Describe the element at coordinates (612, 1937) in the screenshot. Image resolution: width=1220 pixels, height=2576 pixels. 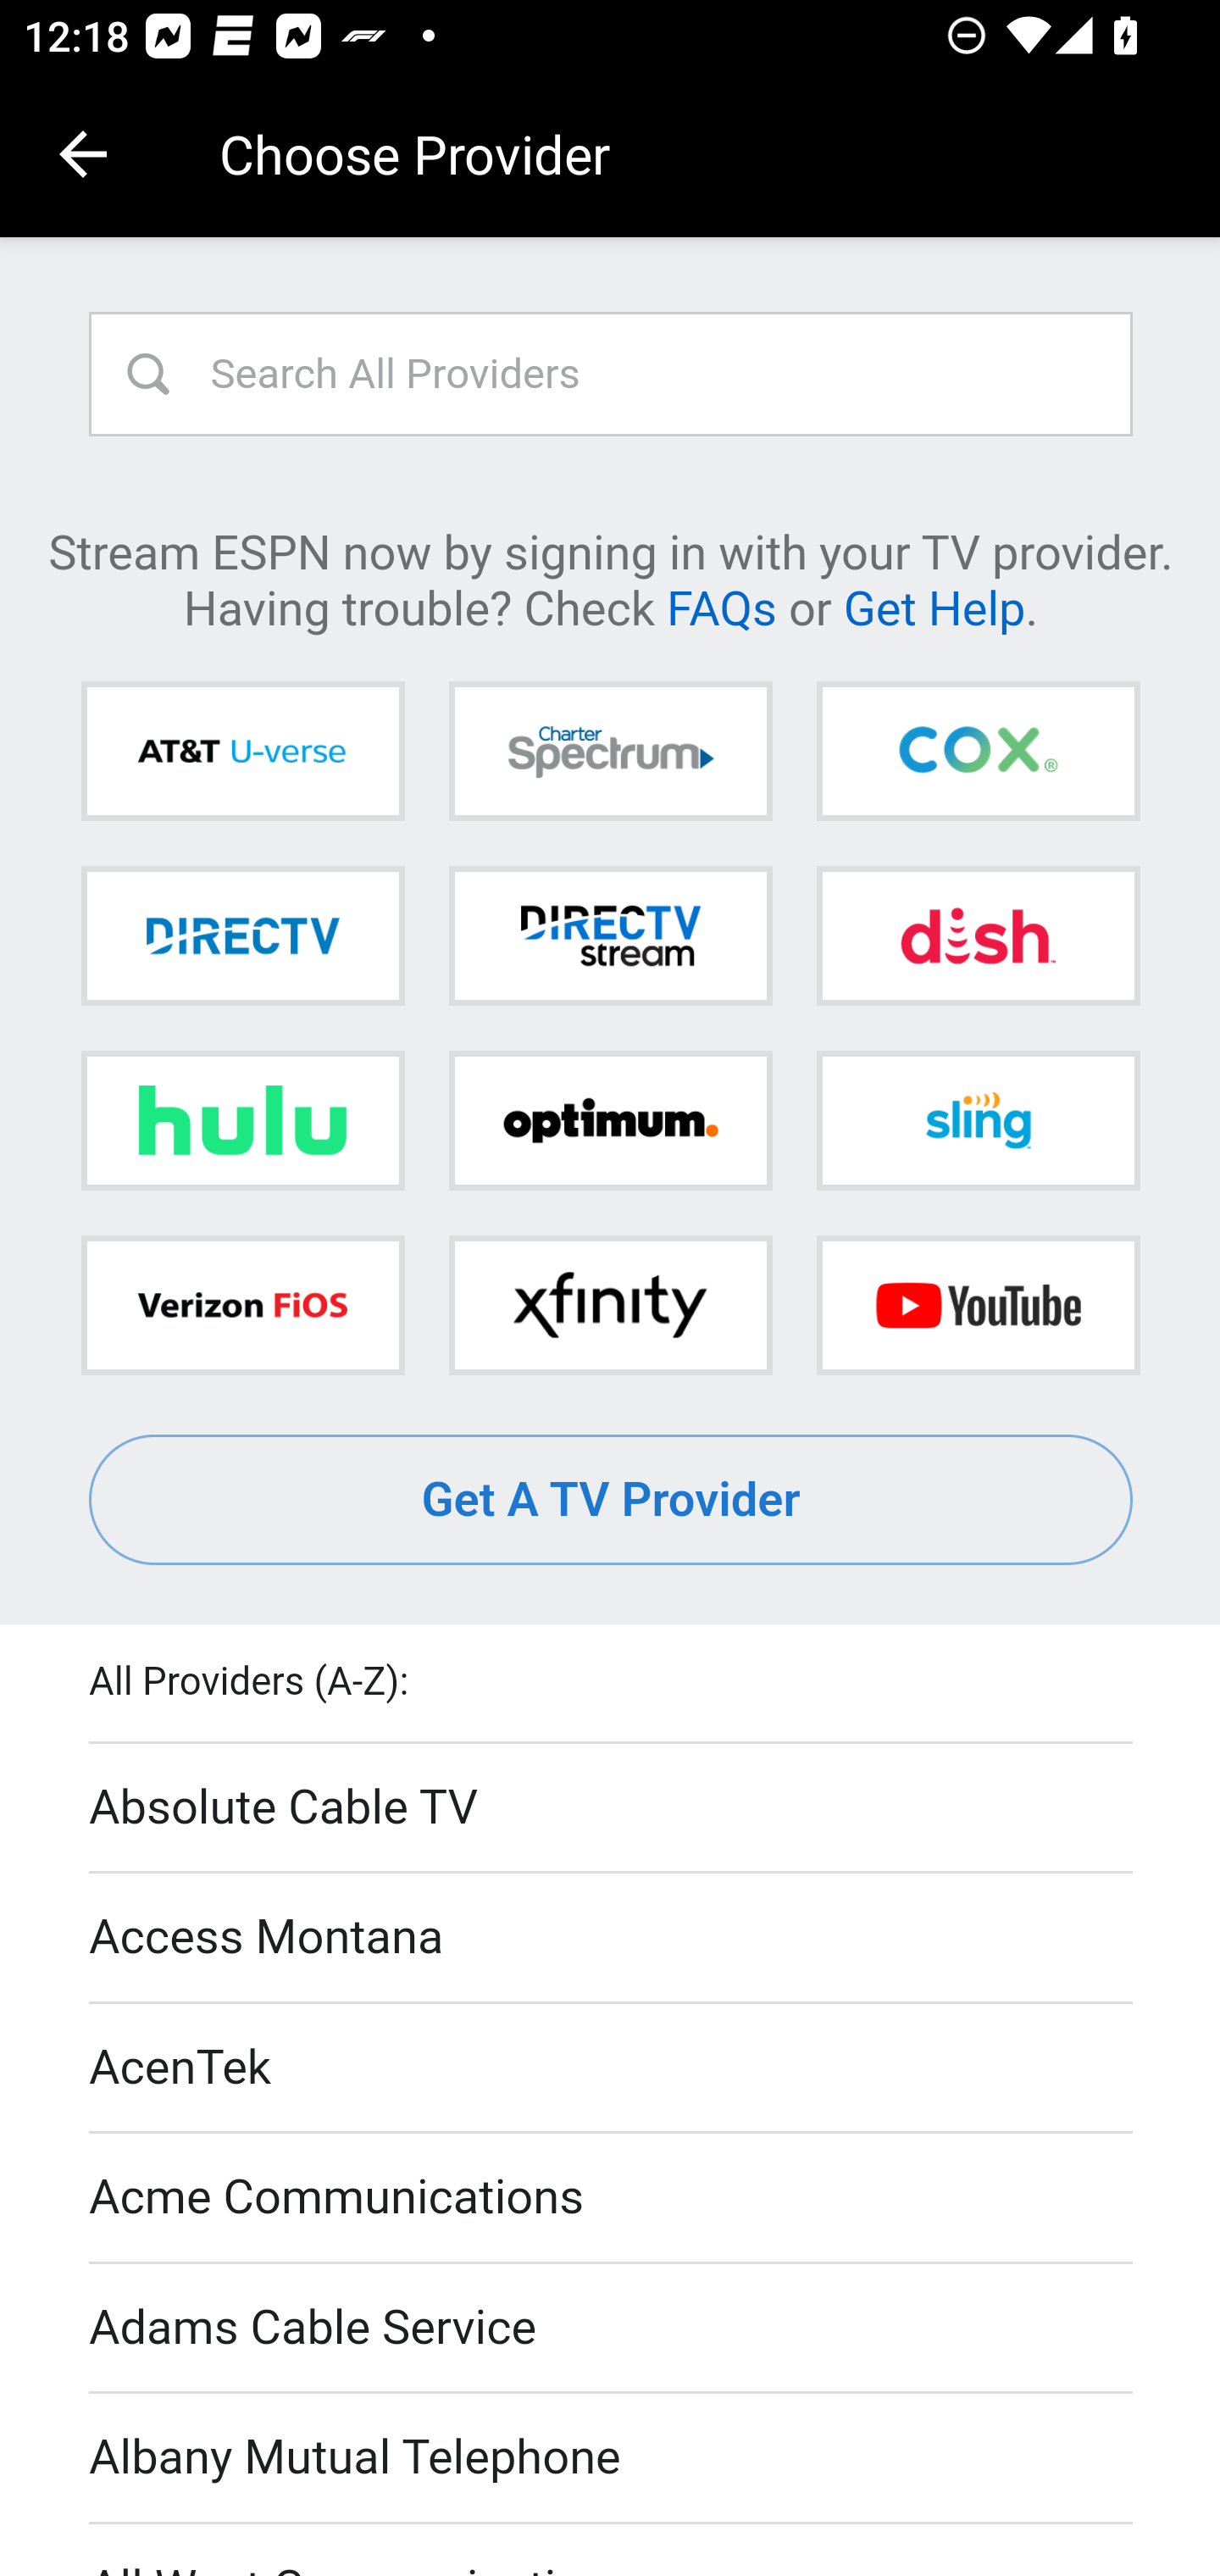
I see `Access Montana` at that location.